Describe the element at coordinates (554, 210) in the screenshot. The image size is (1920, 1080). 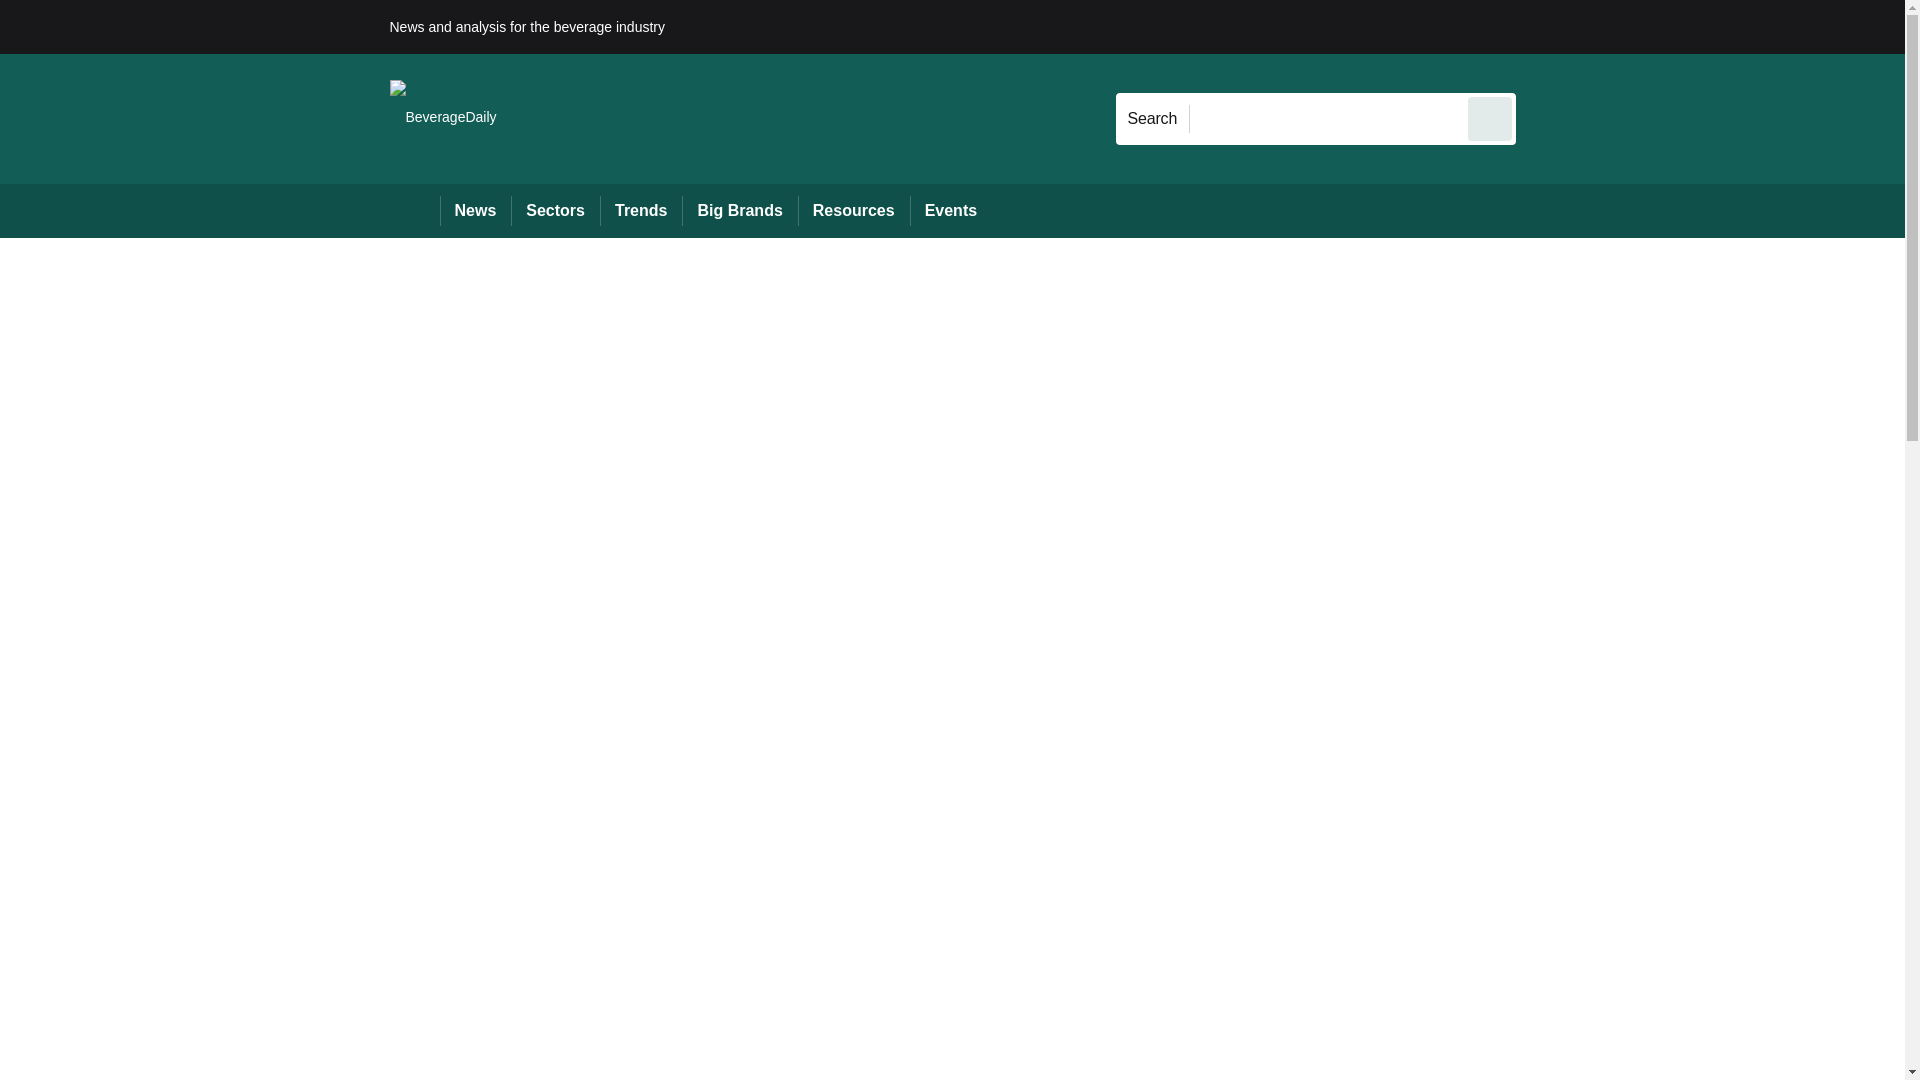
I see `Sectors` at that location.